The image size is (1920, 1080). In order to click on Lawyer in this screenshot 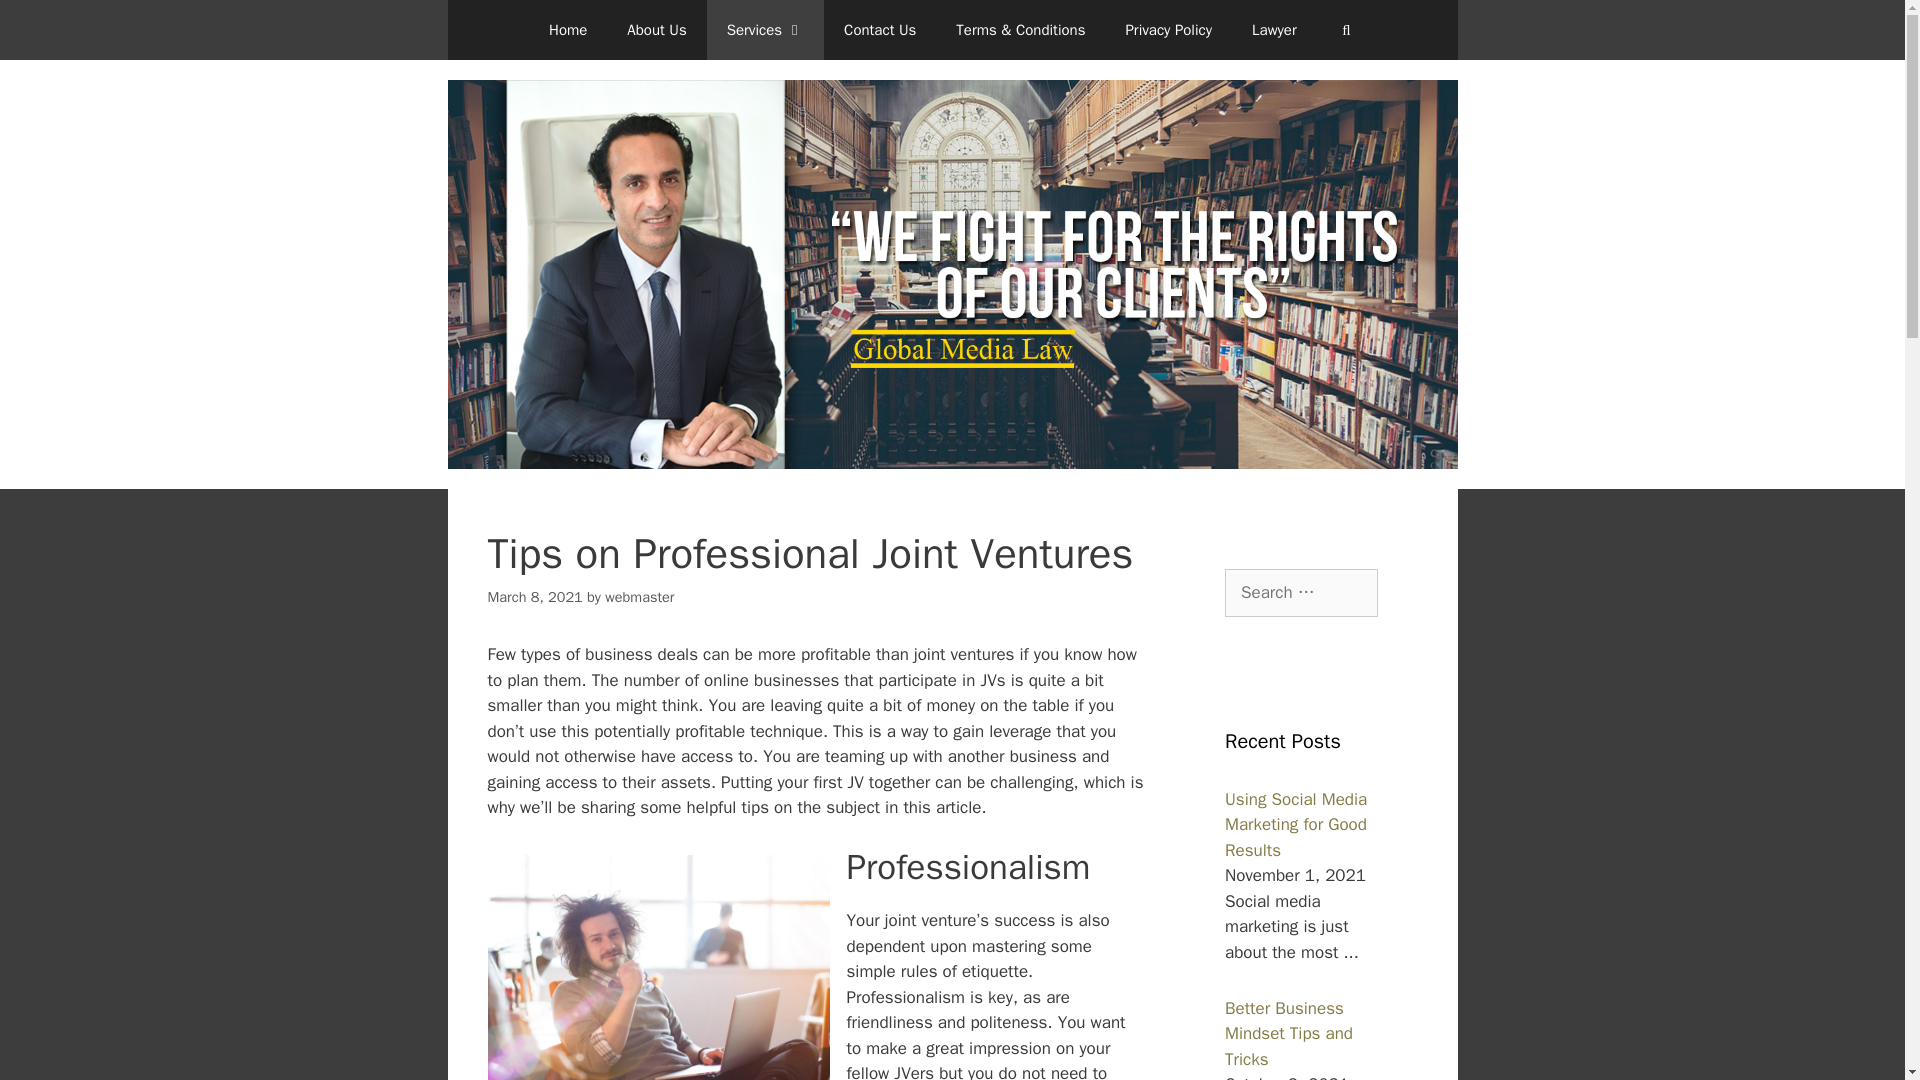, I will do `click(1274, 30)`.